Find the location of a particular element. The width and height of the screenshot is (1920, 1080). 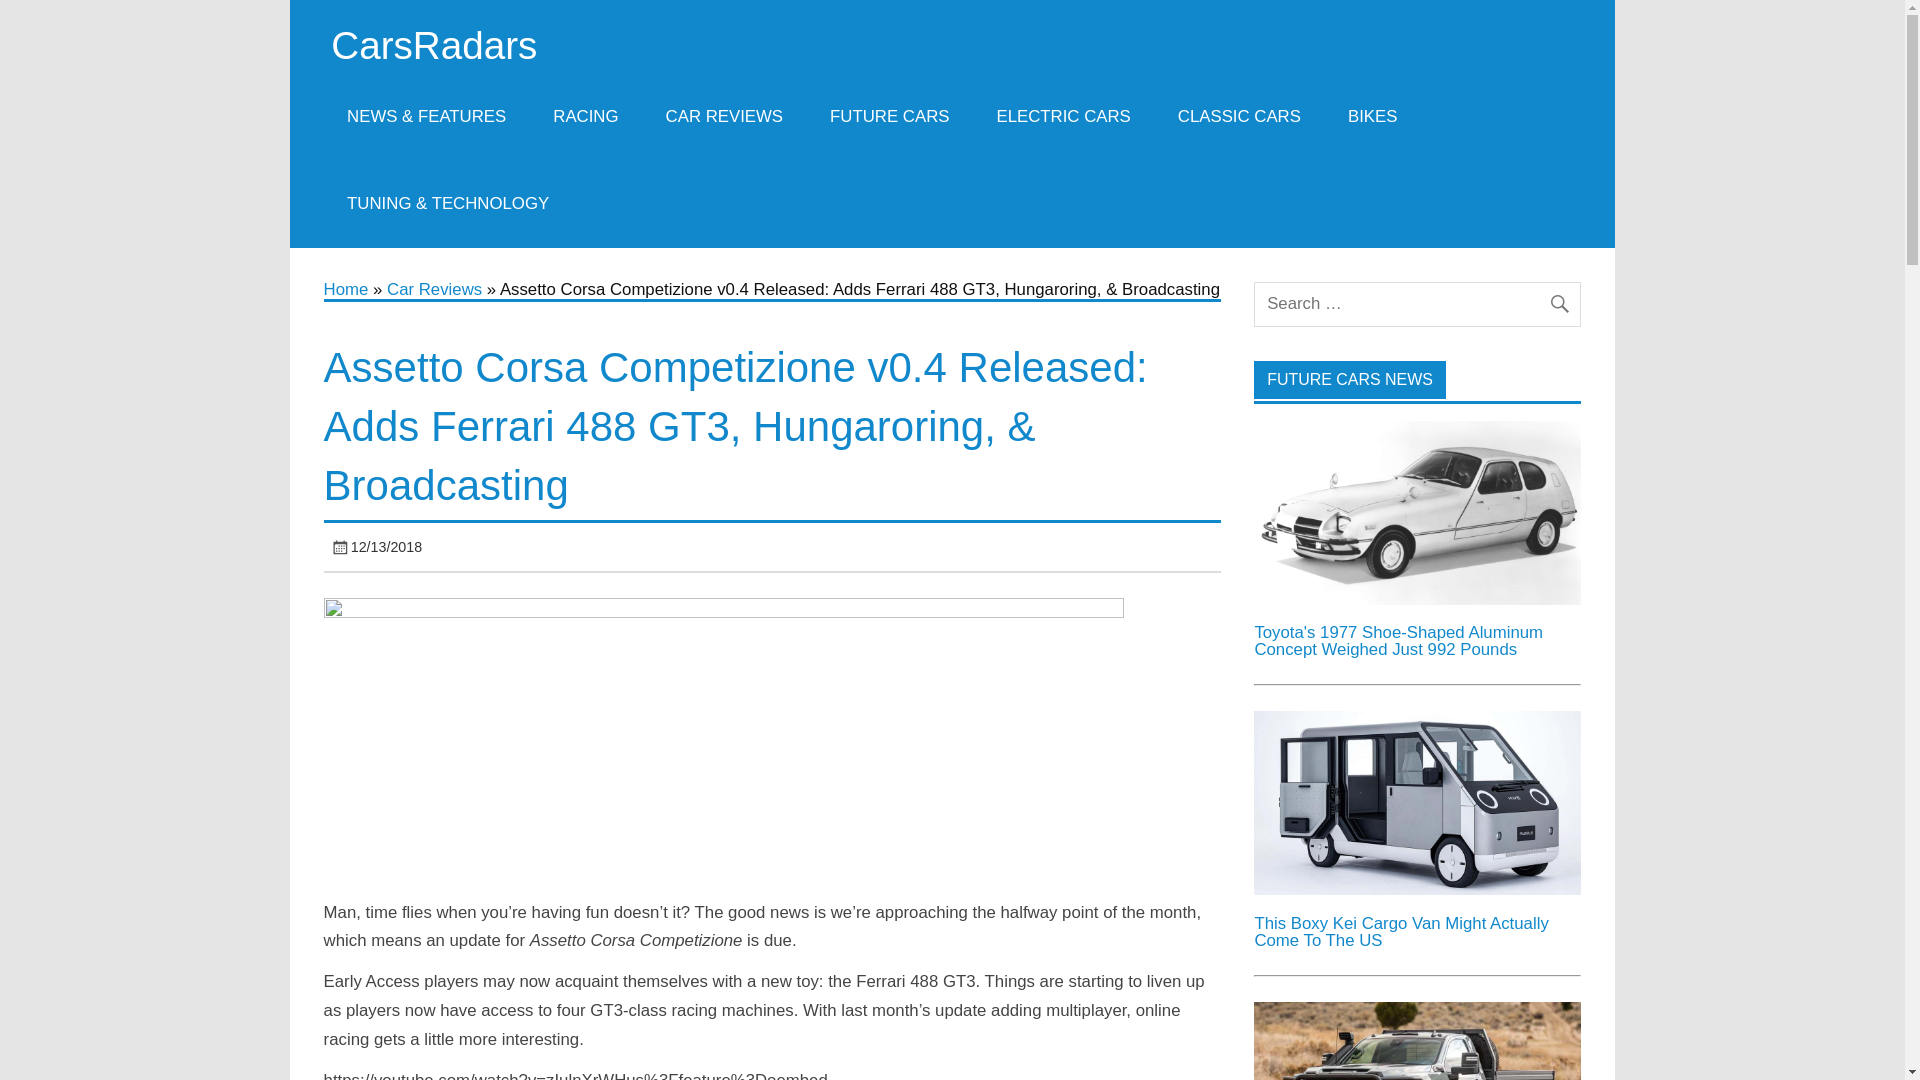

Car Reviews is located at coordinates (434, 289).